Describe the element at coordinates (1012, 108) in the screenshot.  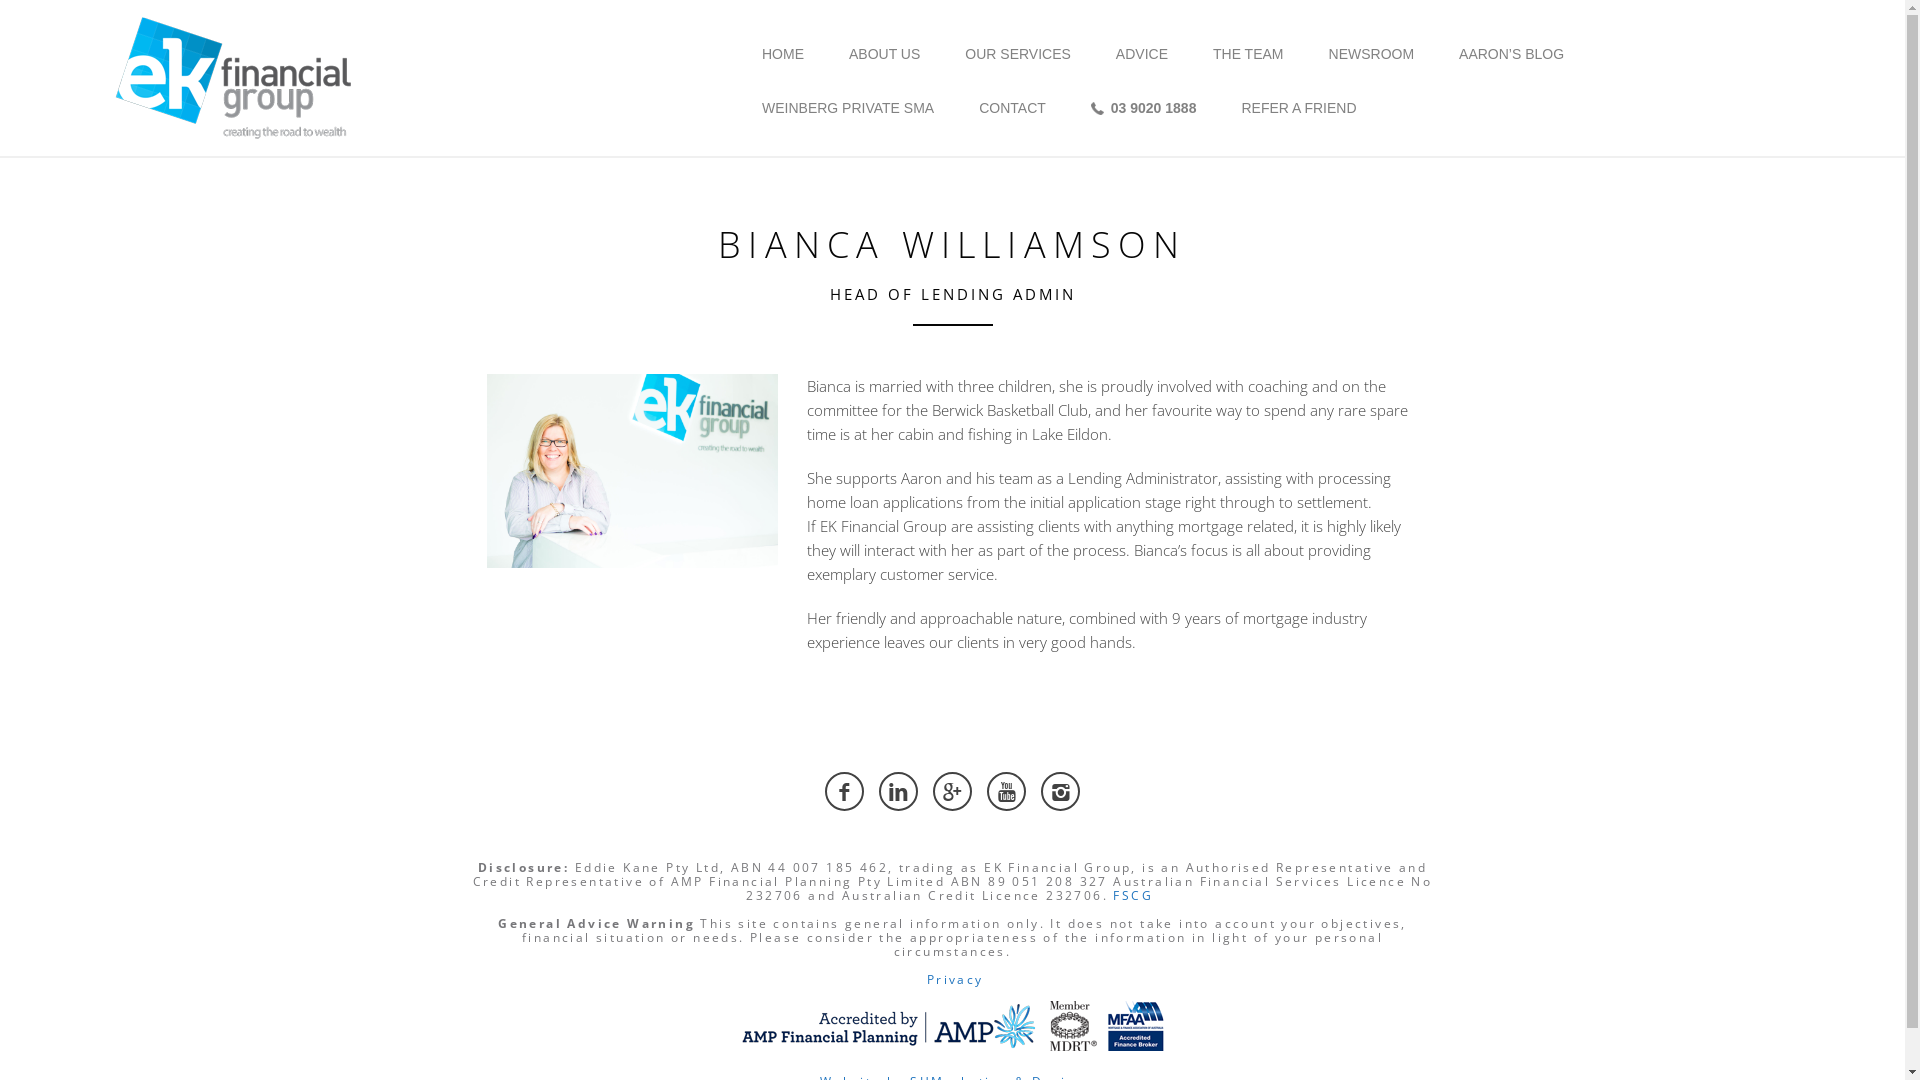
I see `CONTACT` at that location.